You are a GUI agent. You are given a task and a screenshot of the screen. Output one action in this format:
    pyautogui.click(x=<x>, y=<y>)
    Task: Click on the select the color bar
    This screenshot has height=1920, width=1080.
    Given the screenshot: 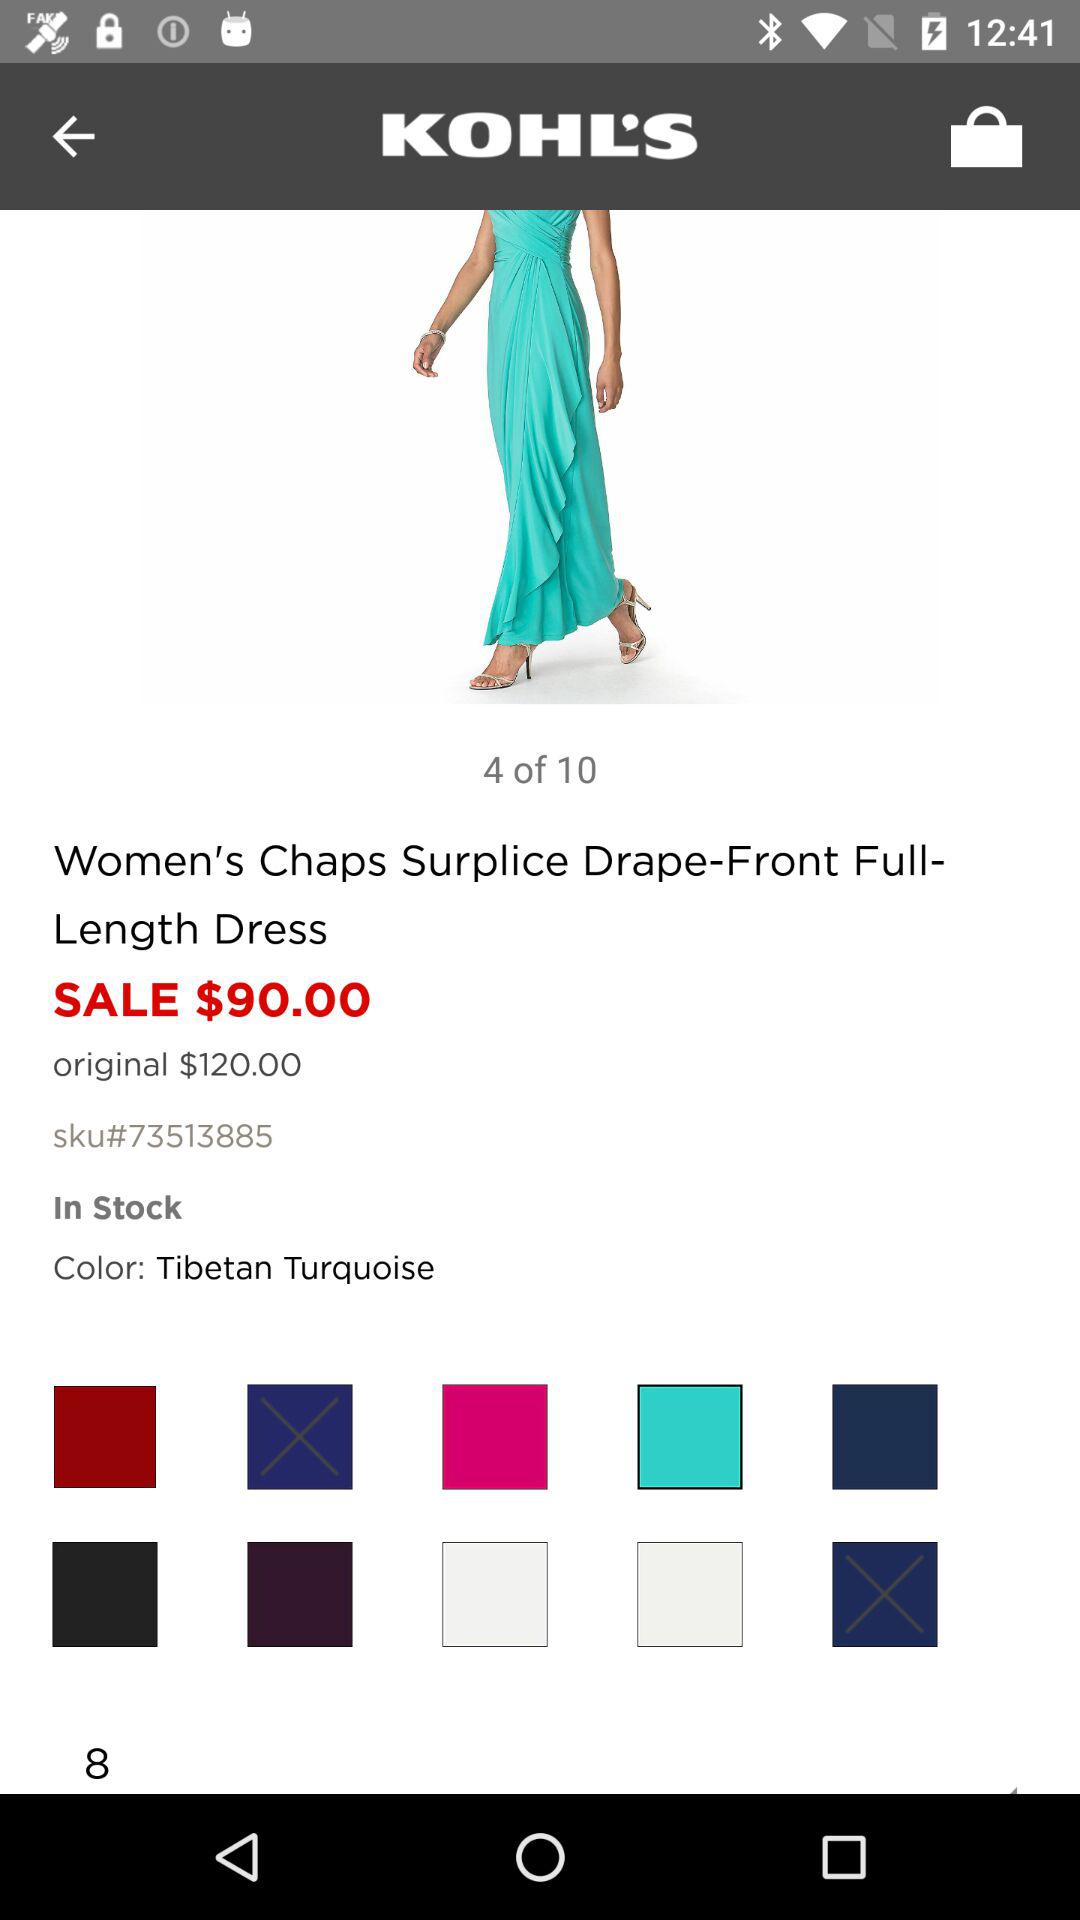 What is the action you would take?
    pyautogui.click(x=884, y=1436)
    